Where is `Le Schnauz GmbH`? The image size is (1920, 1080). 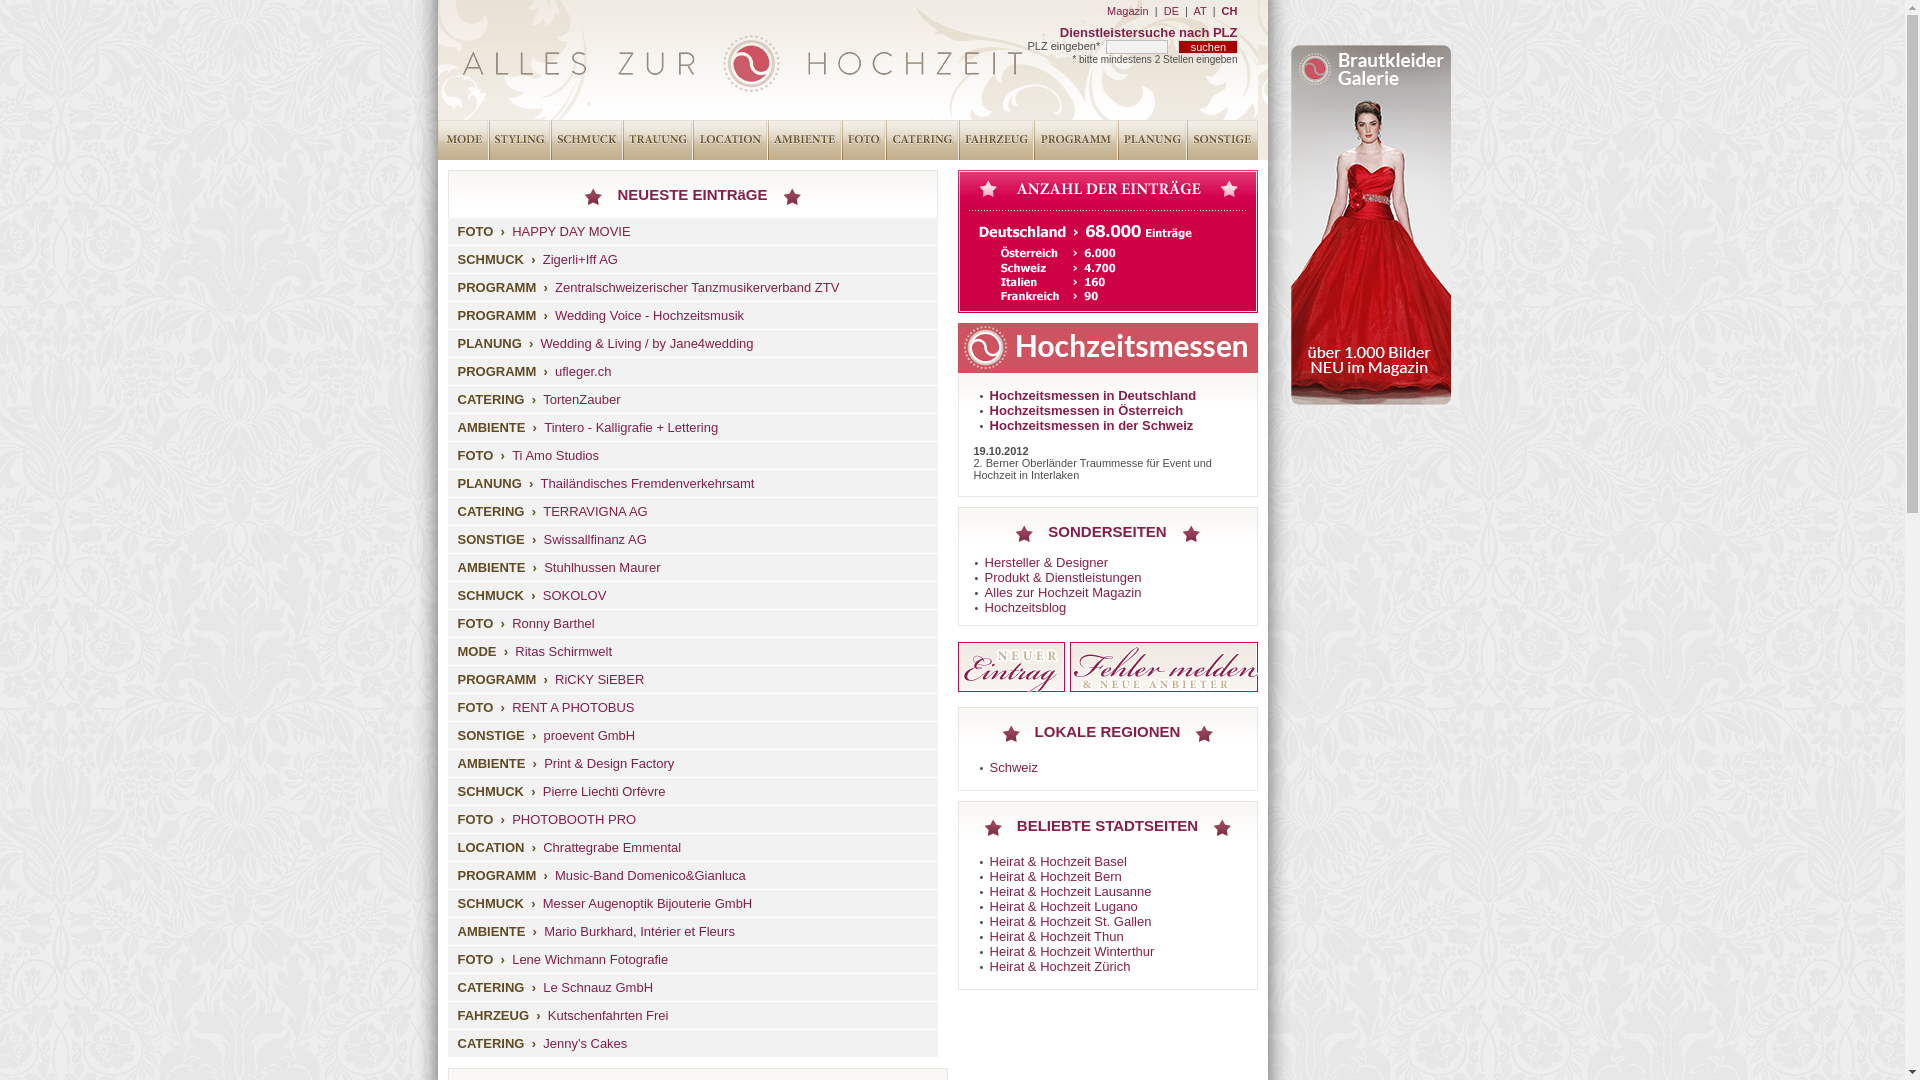 Le Schnauz GmbH is located at coordinates (598, 988).